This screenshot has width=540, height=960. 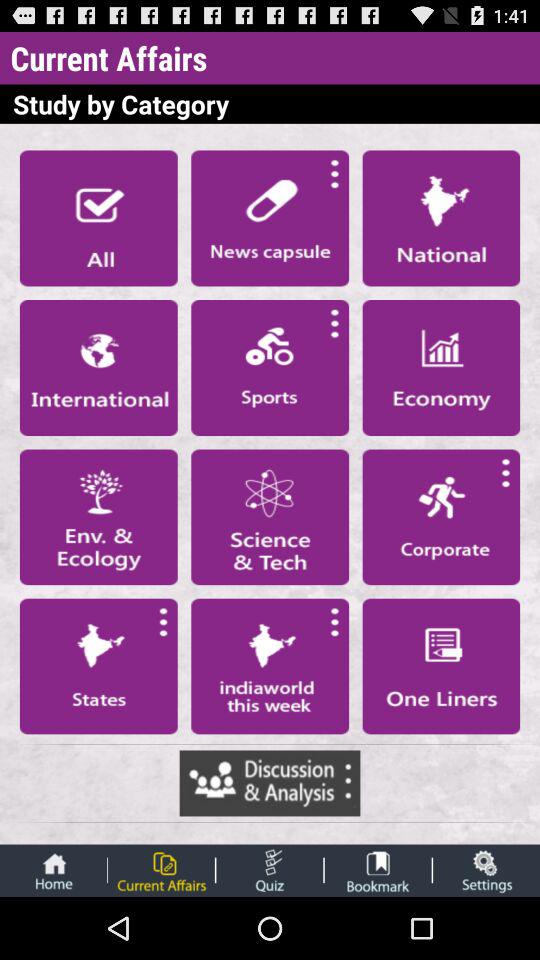 What do you see at coordinates (441, 367) in the screenshot?
I see `open stock page` at bounding box center [441, 367].